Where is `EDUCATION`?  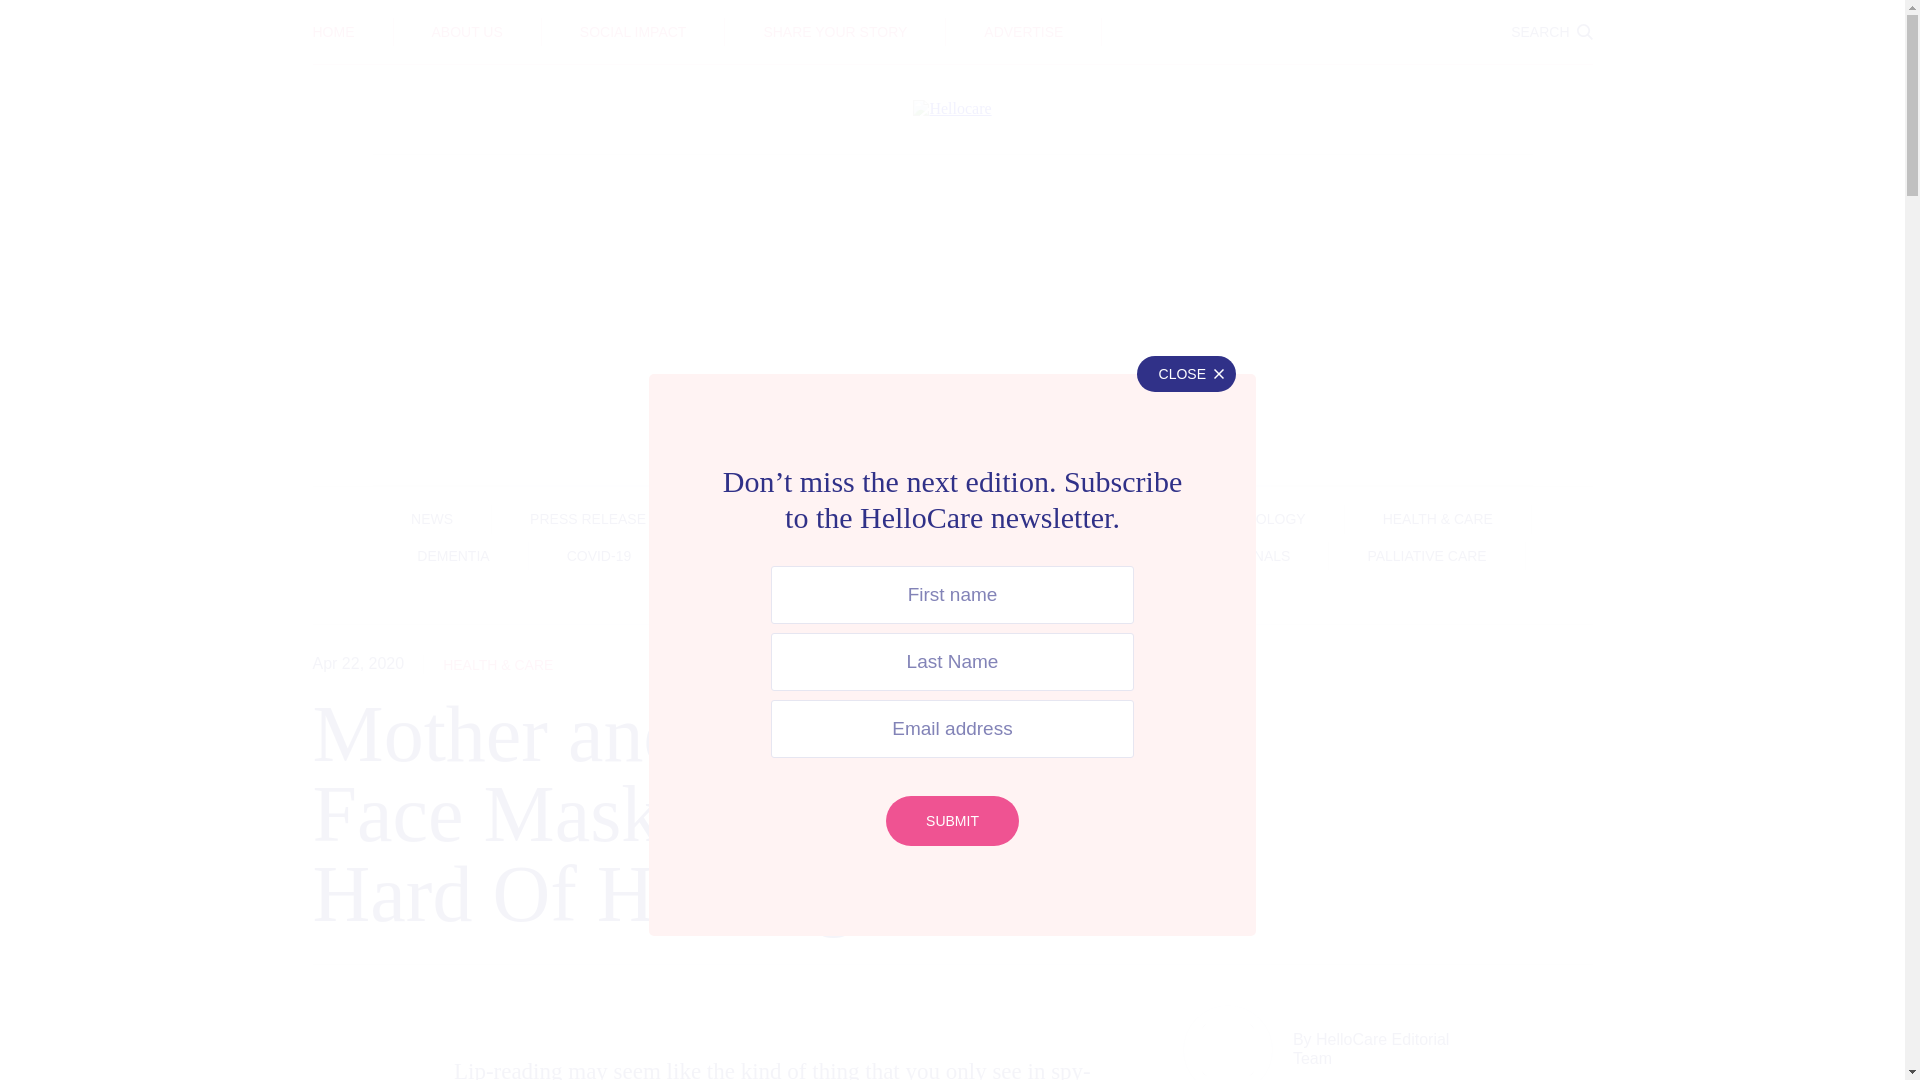 EDUCATION is located at coordinates (952, 17).